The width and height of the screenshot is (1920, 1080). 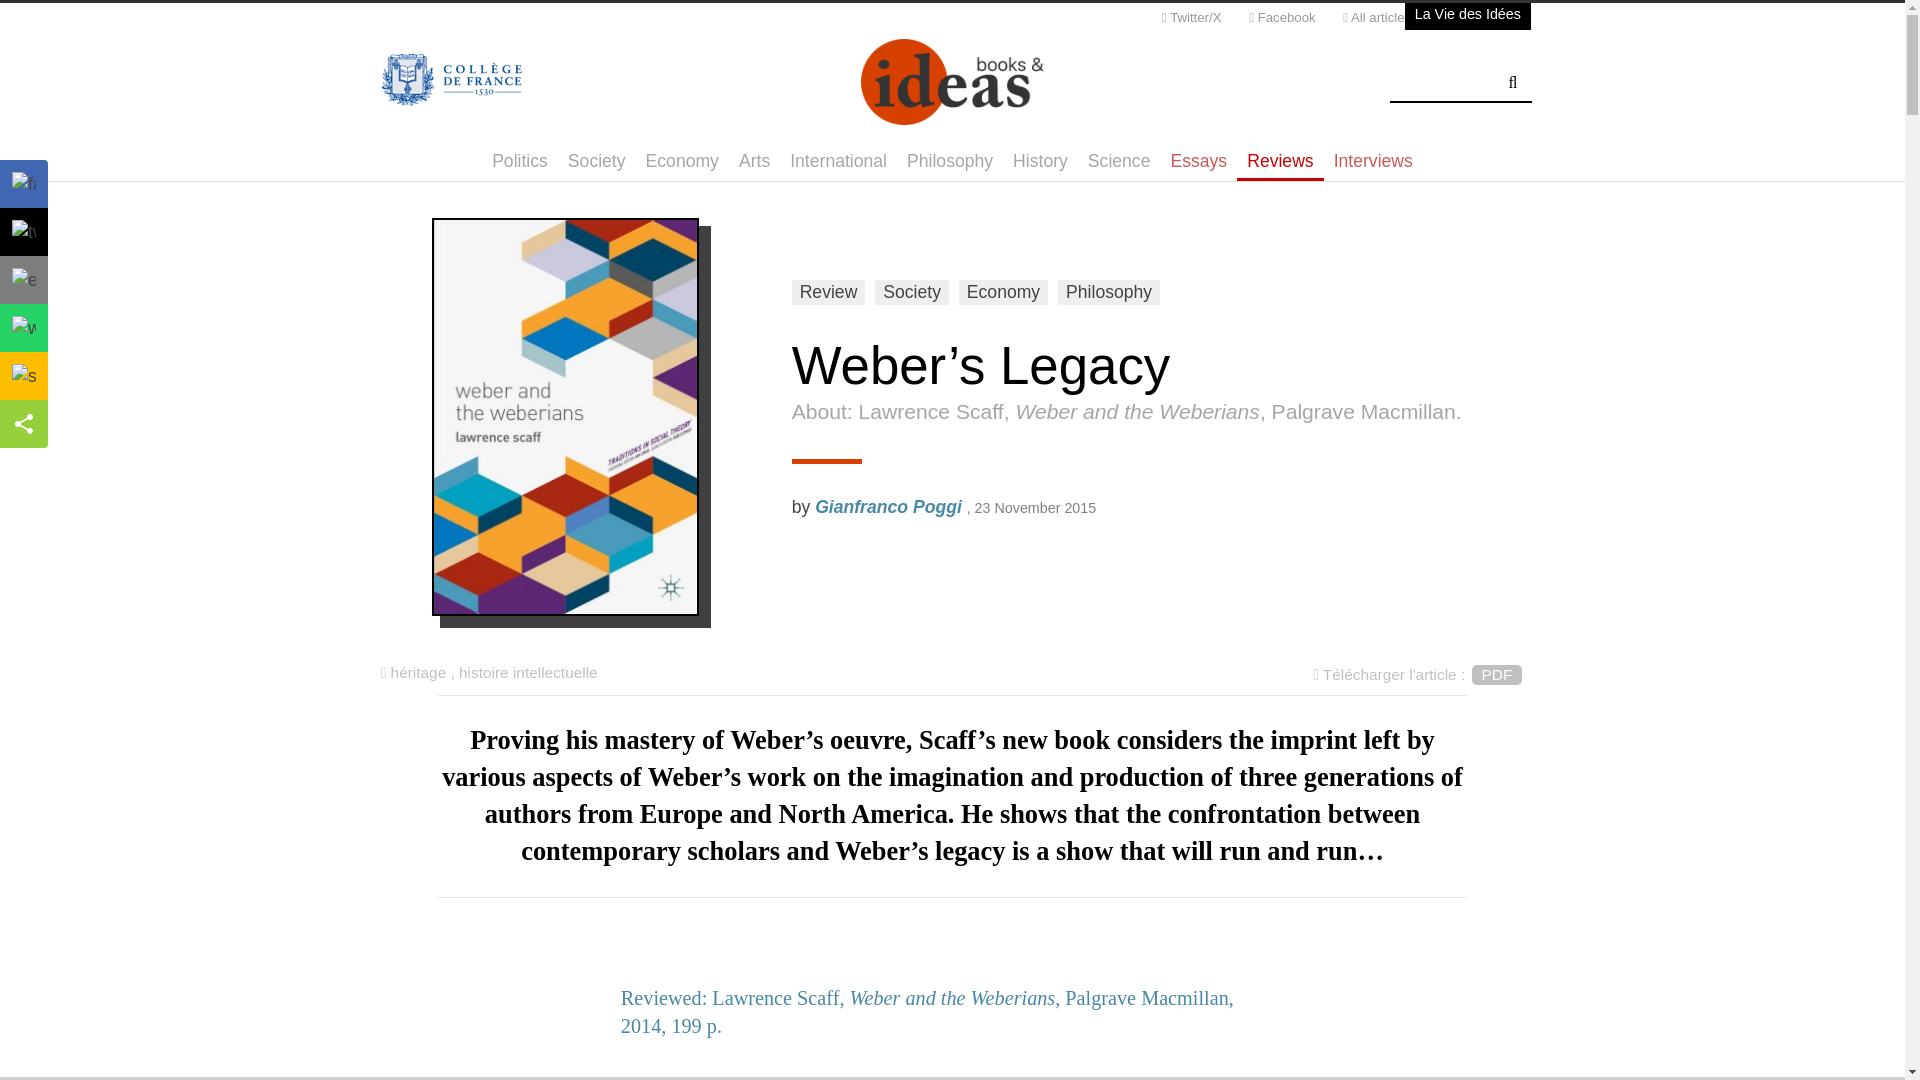 What do you see at coordinates (1040, 161) in the screenshot?
I see `History` at bounding box center [1040, 161].